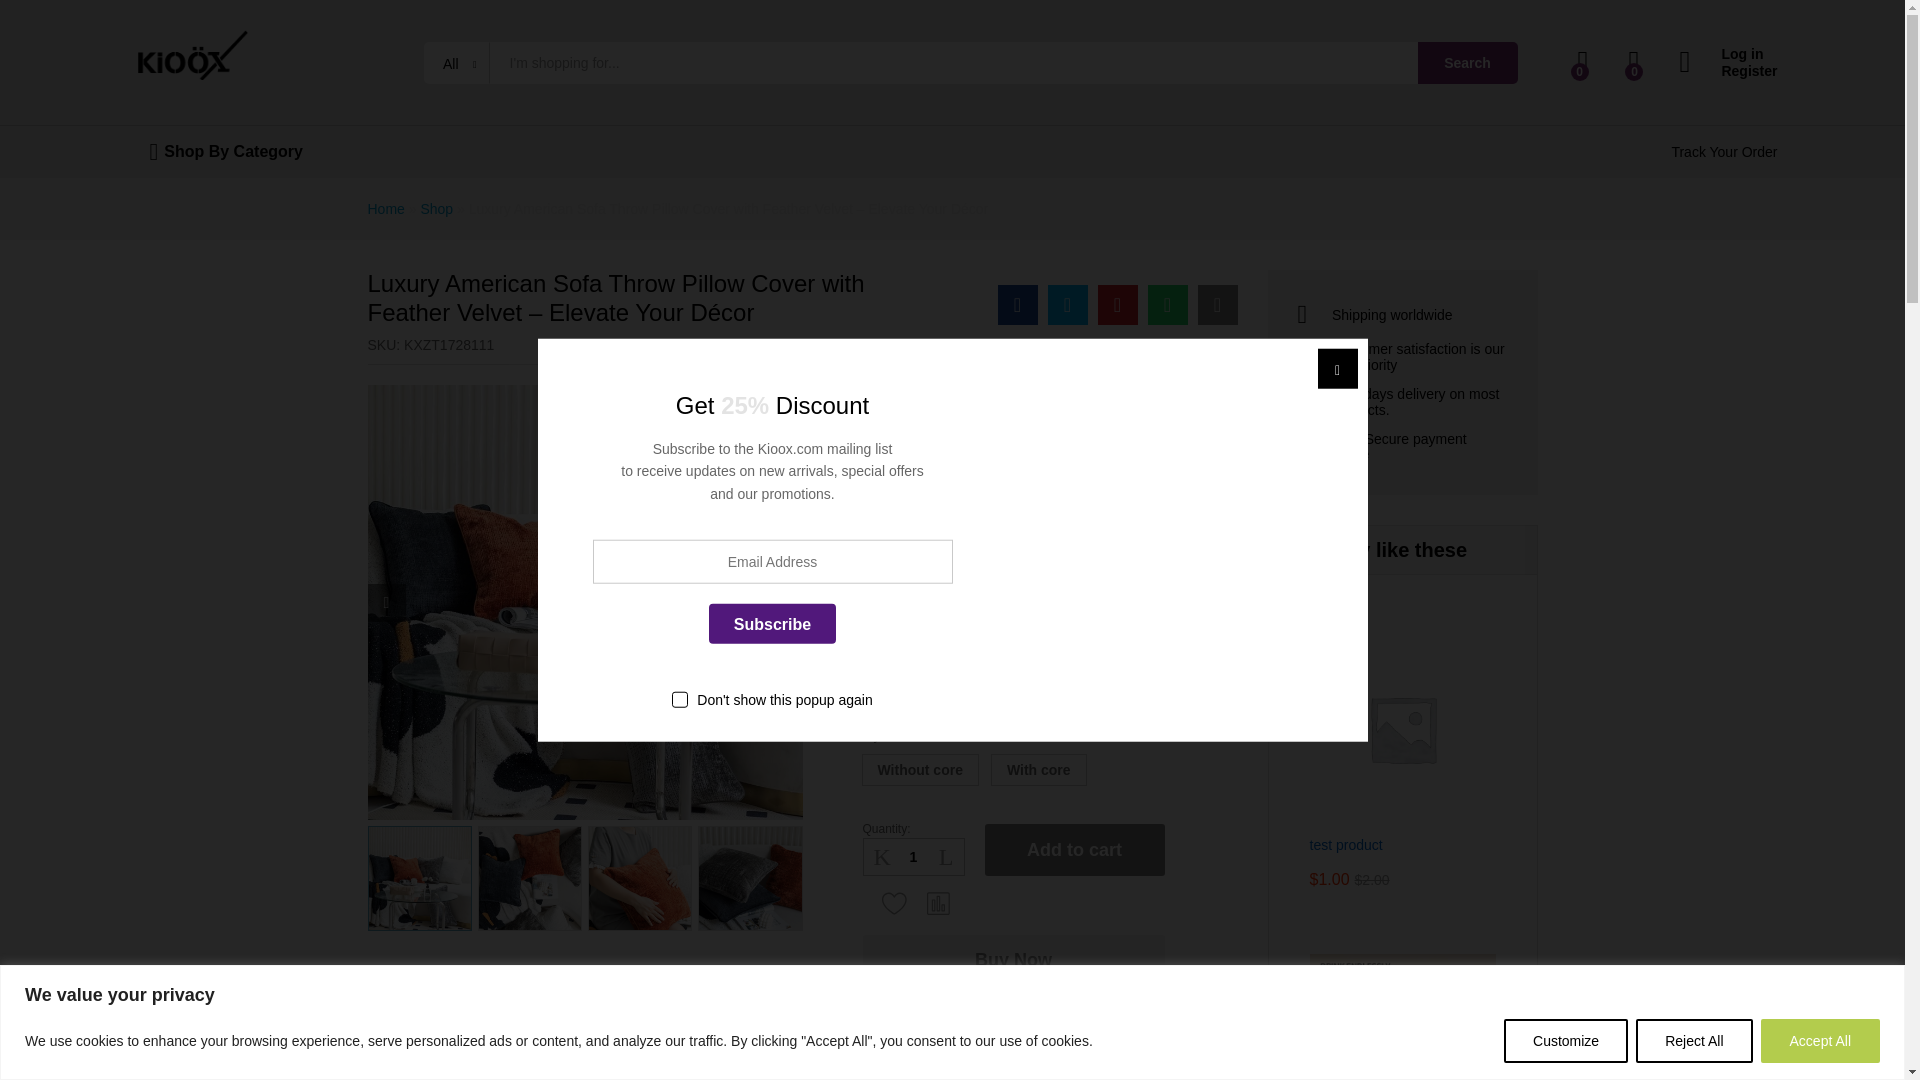 The height and width of the screenshot is (1080, 1920). I want to click on Subscribe, so click(772, 623).